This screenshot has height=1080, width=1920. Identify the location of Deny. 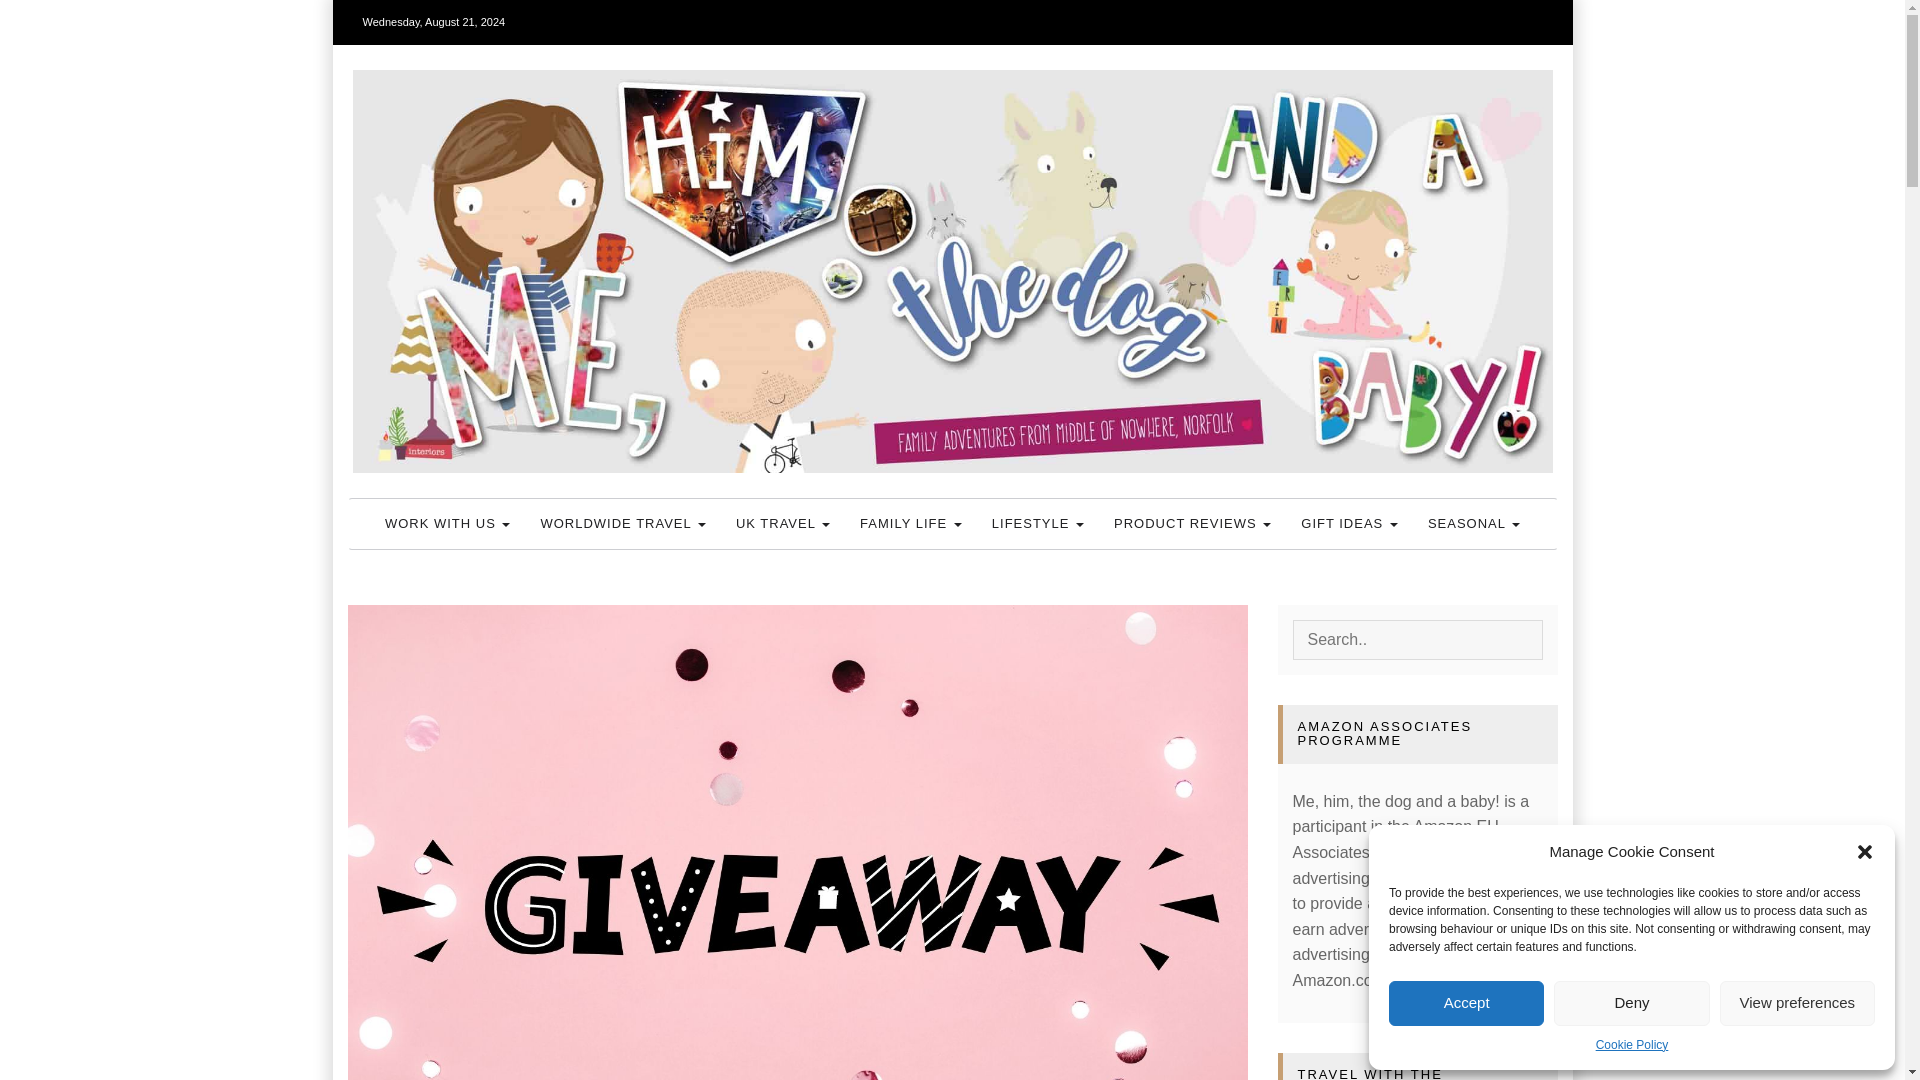
(1630, 1003).